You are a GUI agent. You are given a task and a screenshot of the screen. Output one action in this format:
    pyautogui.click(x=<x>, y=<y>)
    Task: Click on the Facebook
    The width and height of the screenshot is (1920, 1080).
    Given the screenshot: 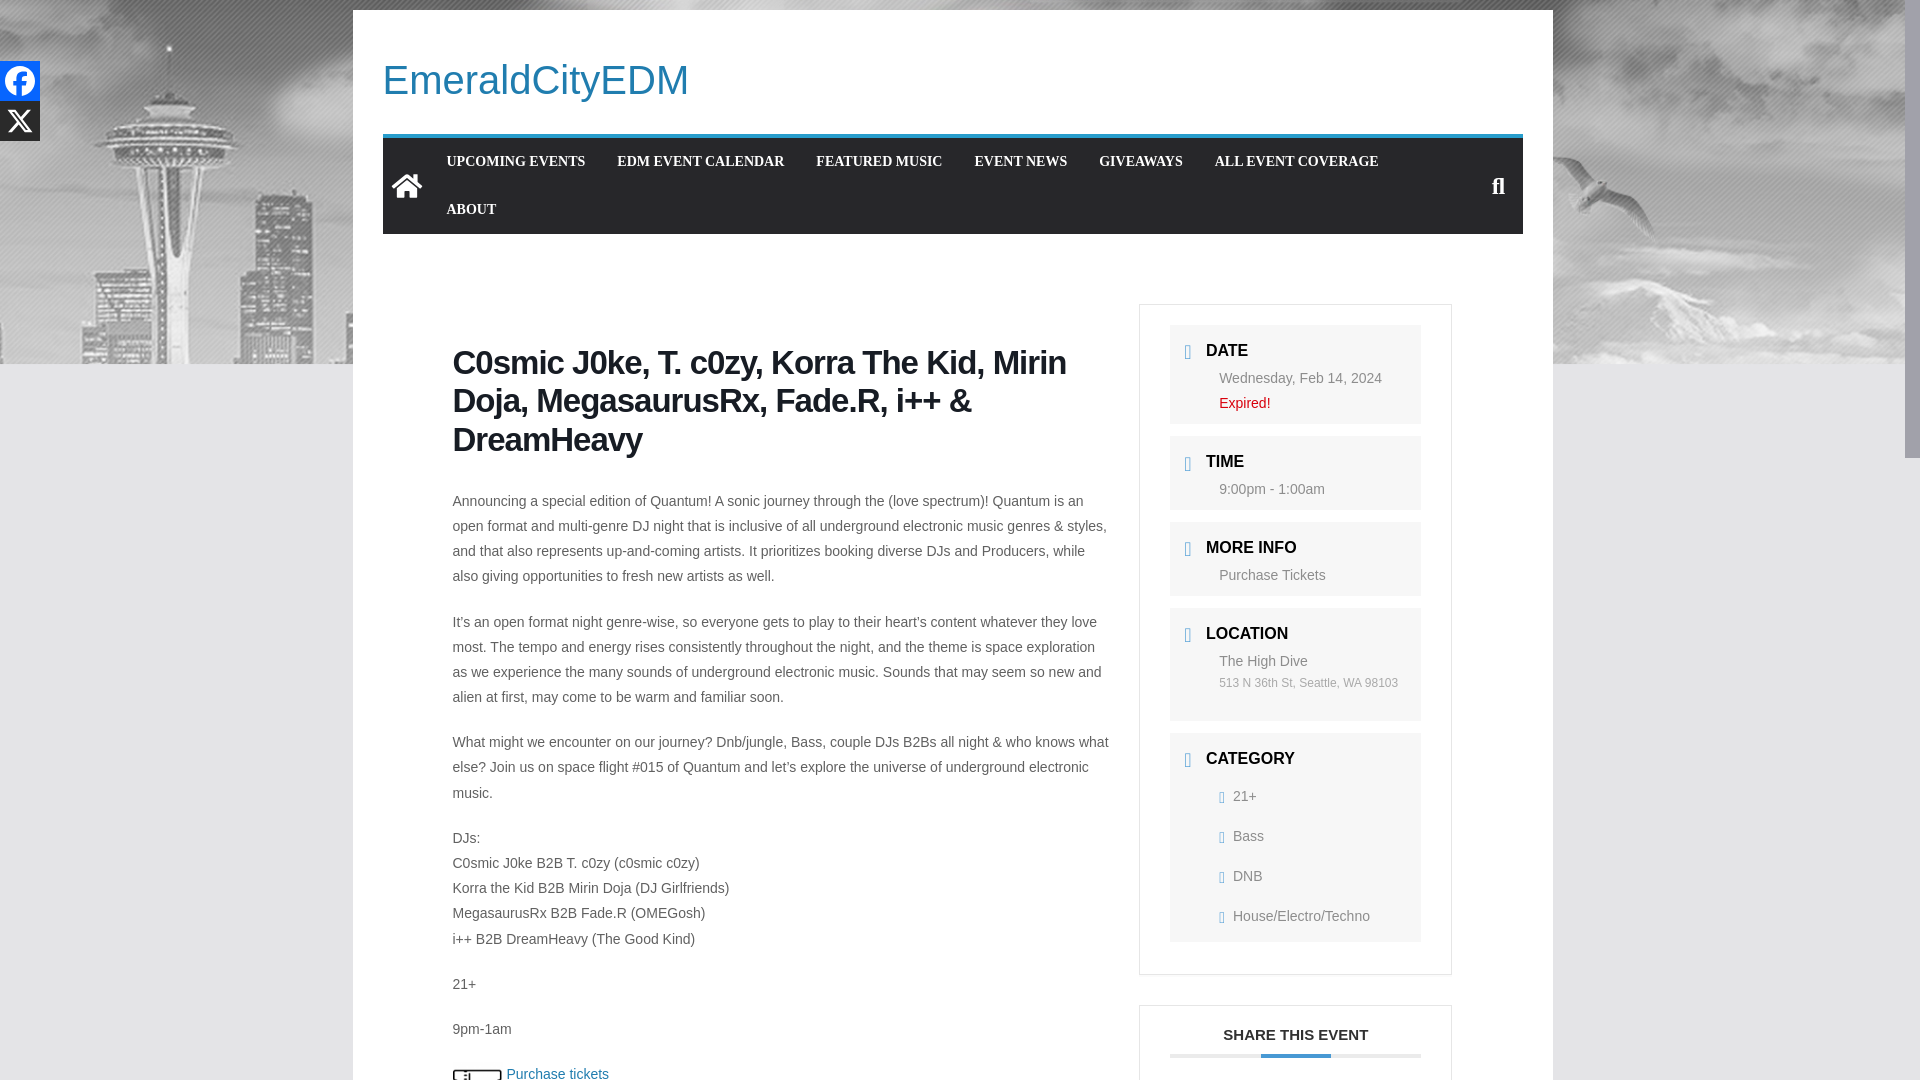 What is the action you would take?
    pyautogui.click(x=20, y=80)
    